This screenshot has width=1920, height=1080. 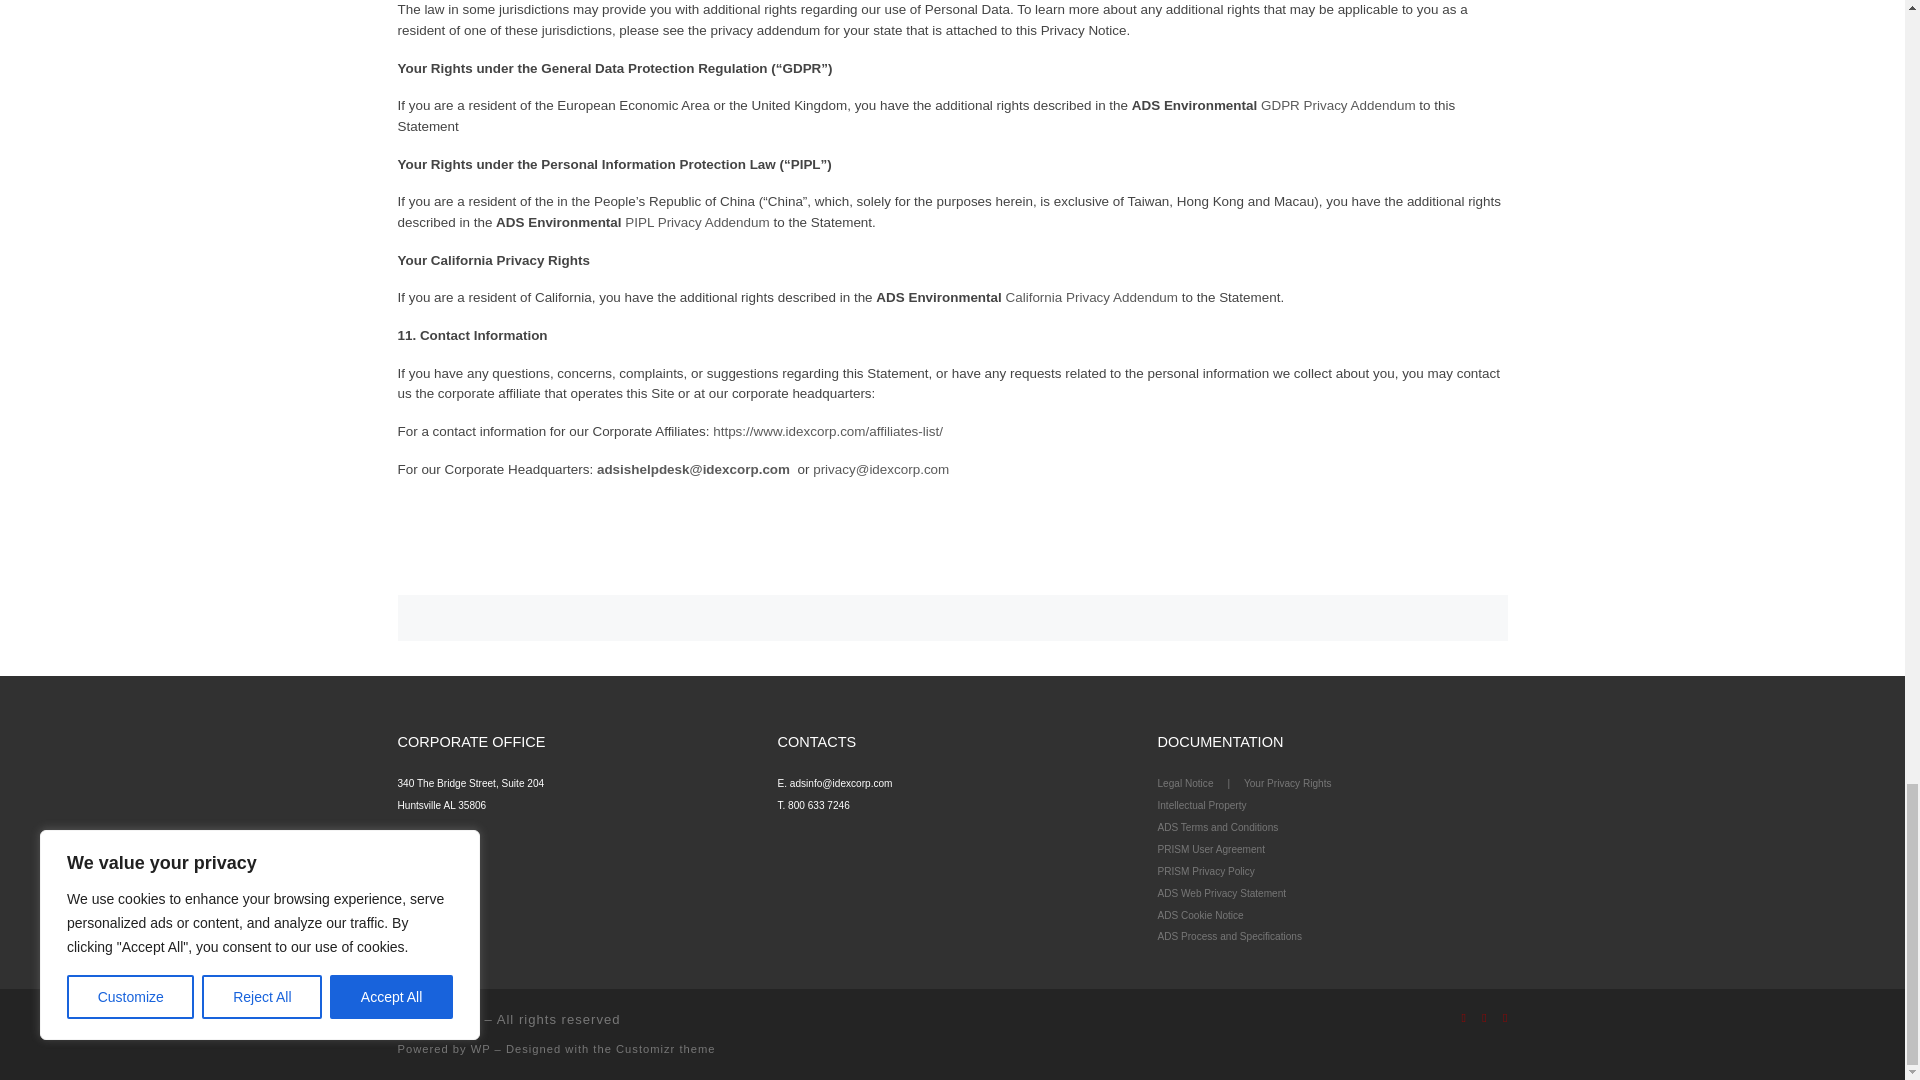 What do you see at coordinates (464, 1019) in the screenshot?
I see `ADS` at bounding box center [464, 1019].